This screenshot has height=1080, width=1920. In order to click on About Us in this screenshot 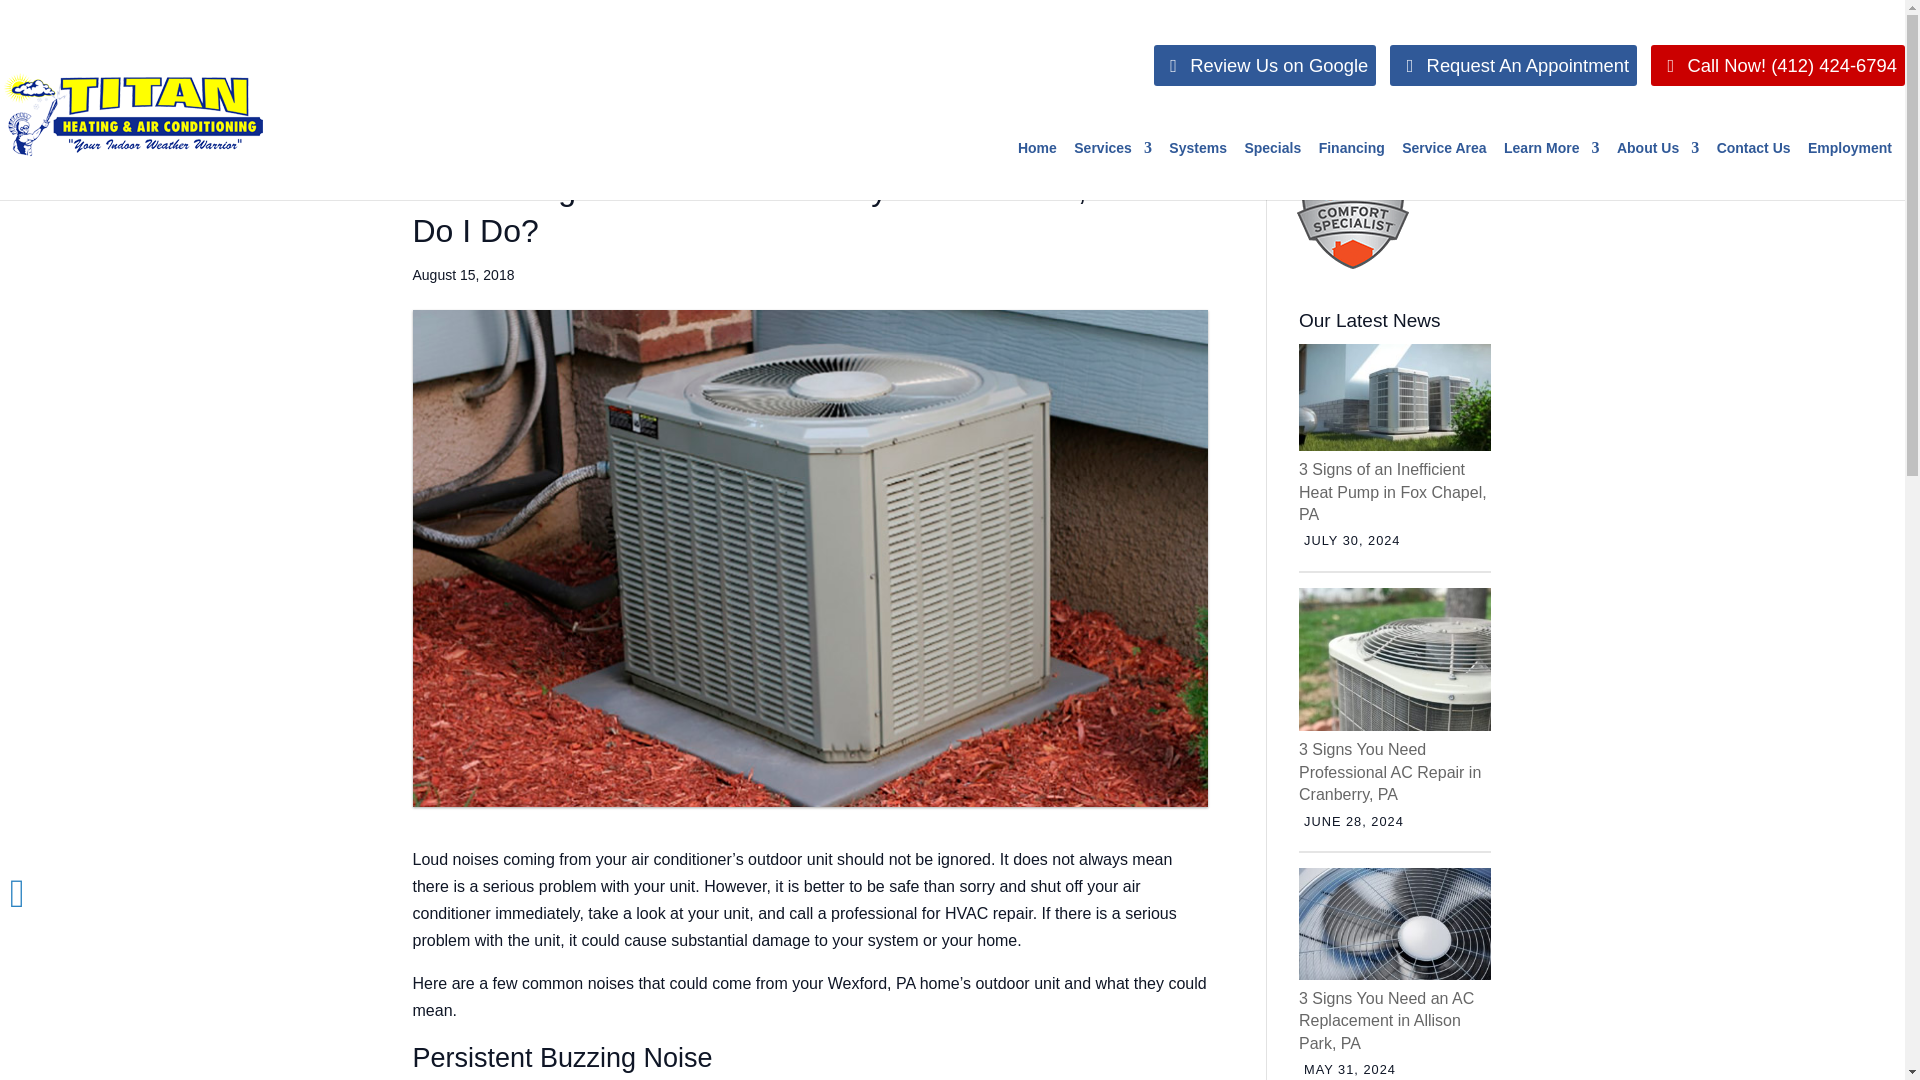, I will do `click(1658, 170)`.